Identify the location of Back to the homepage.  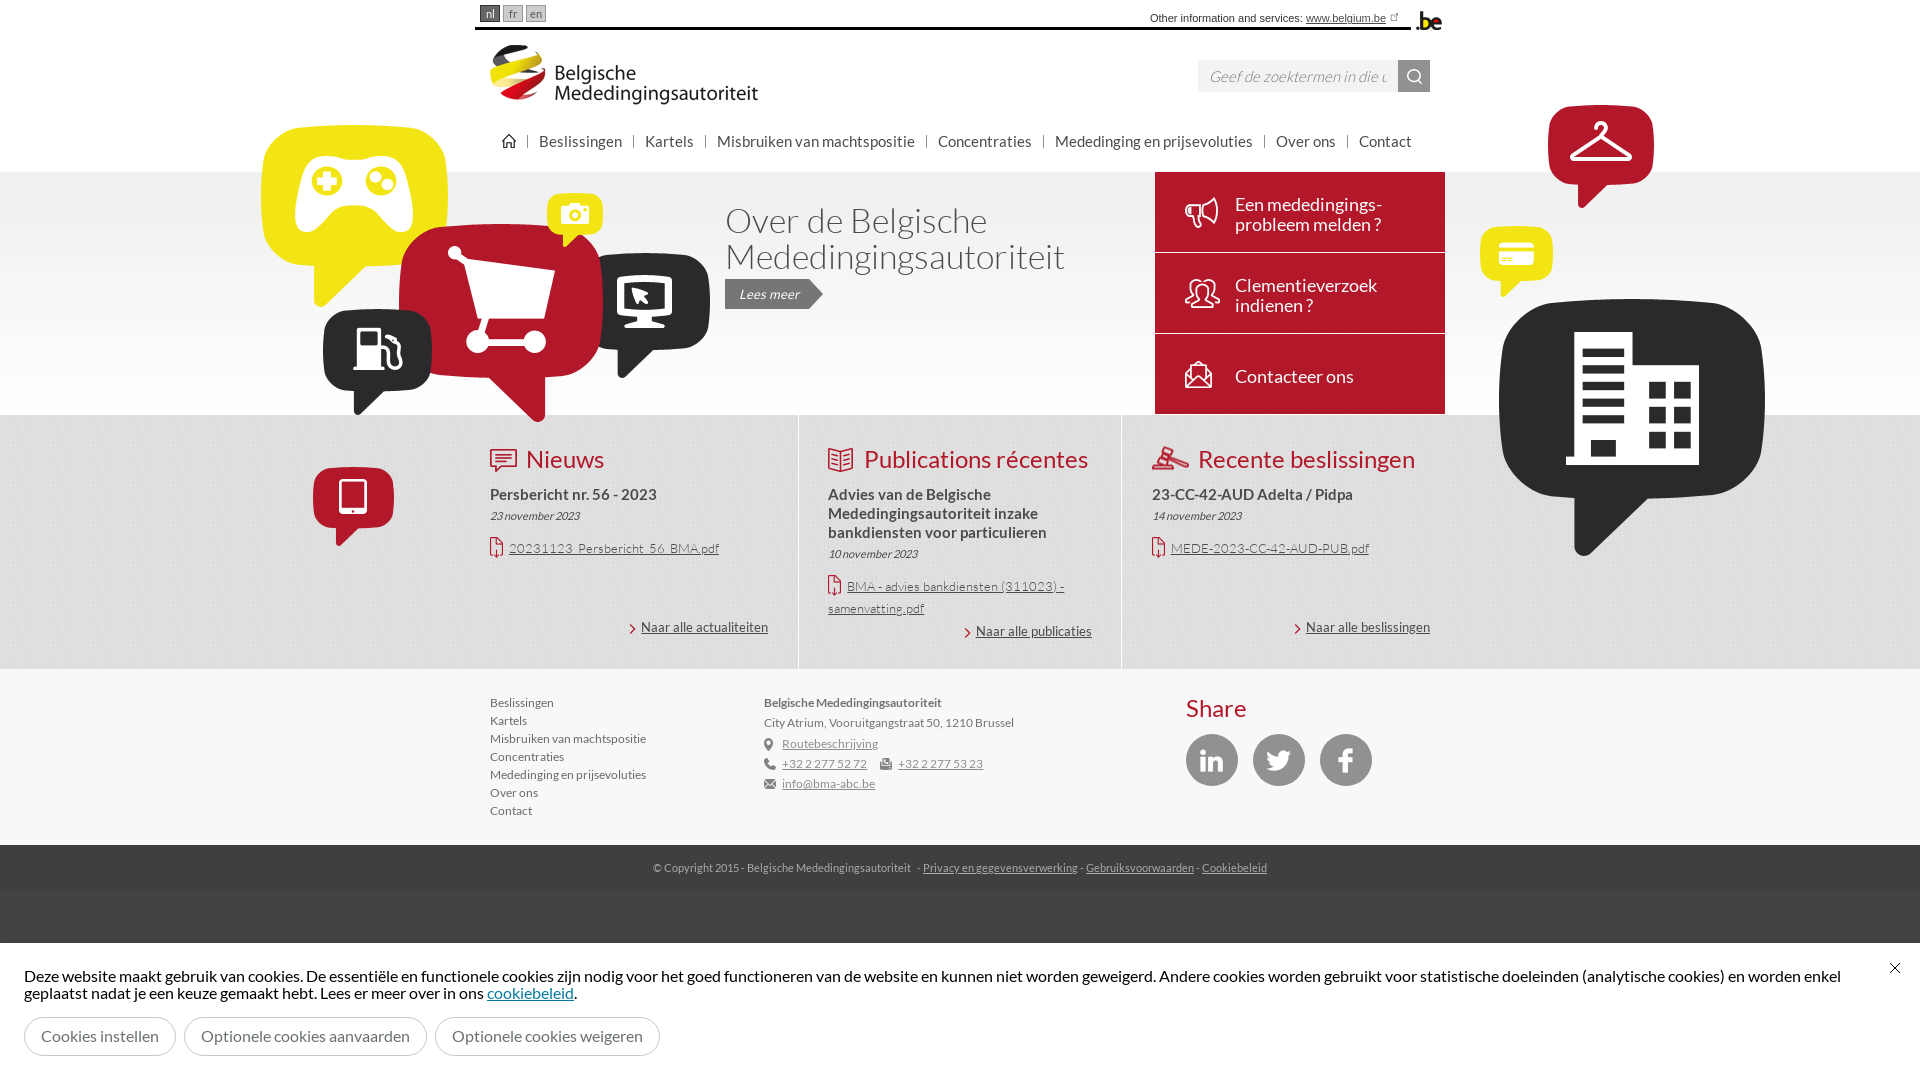
(624, 75).